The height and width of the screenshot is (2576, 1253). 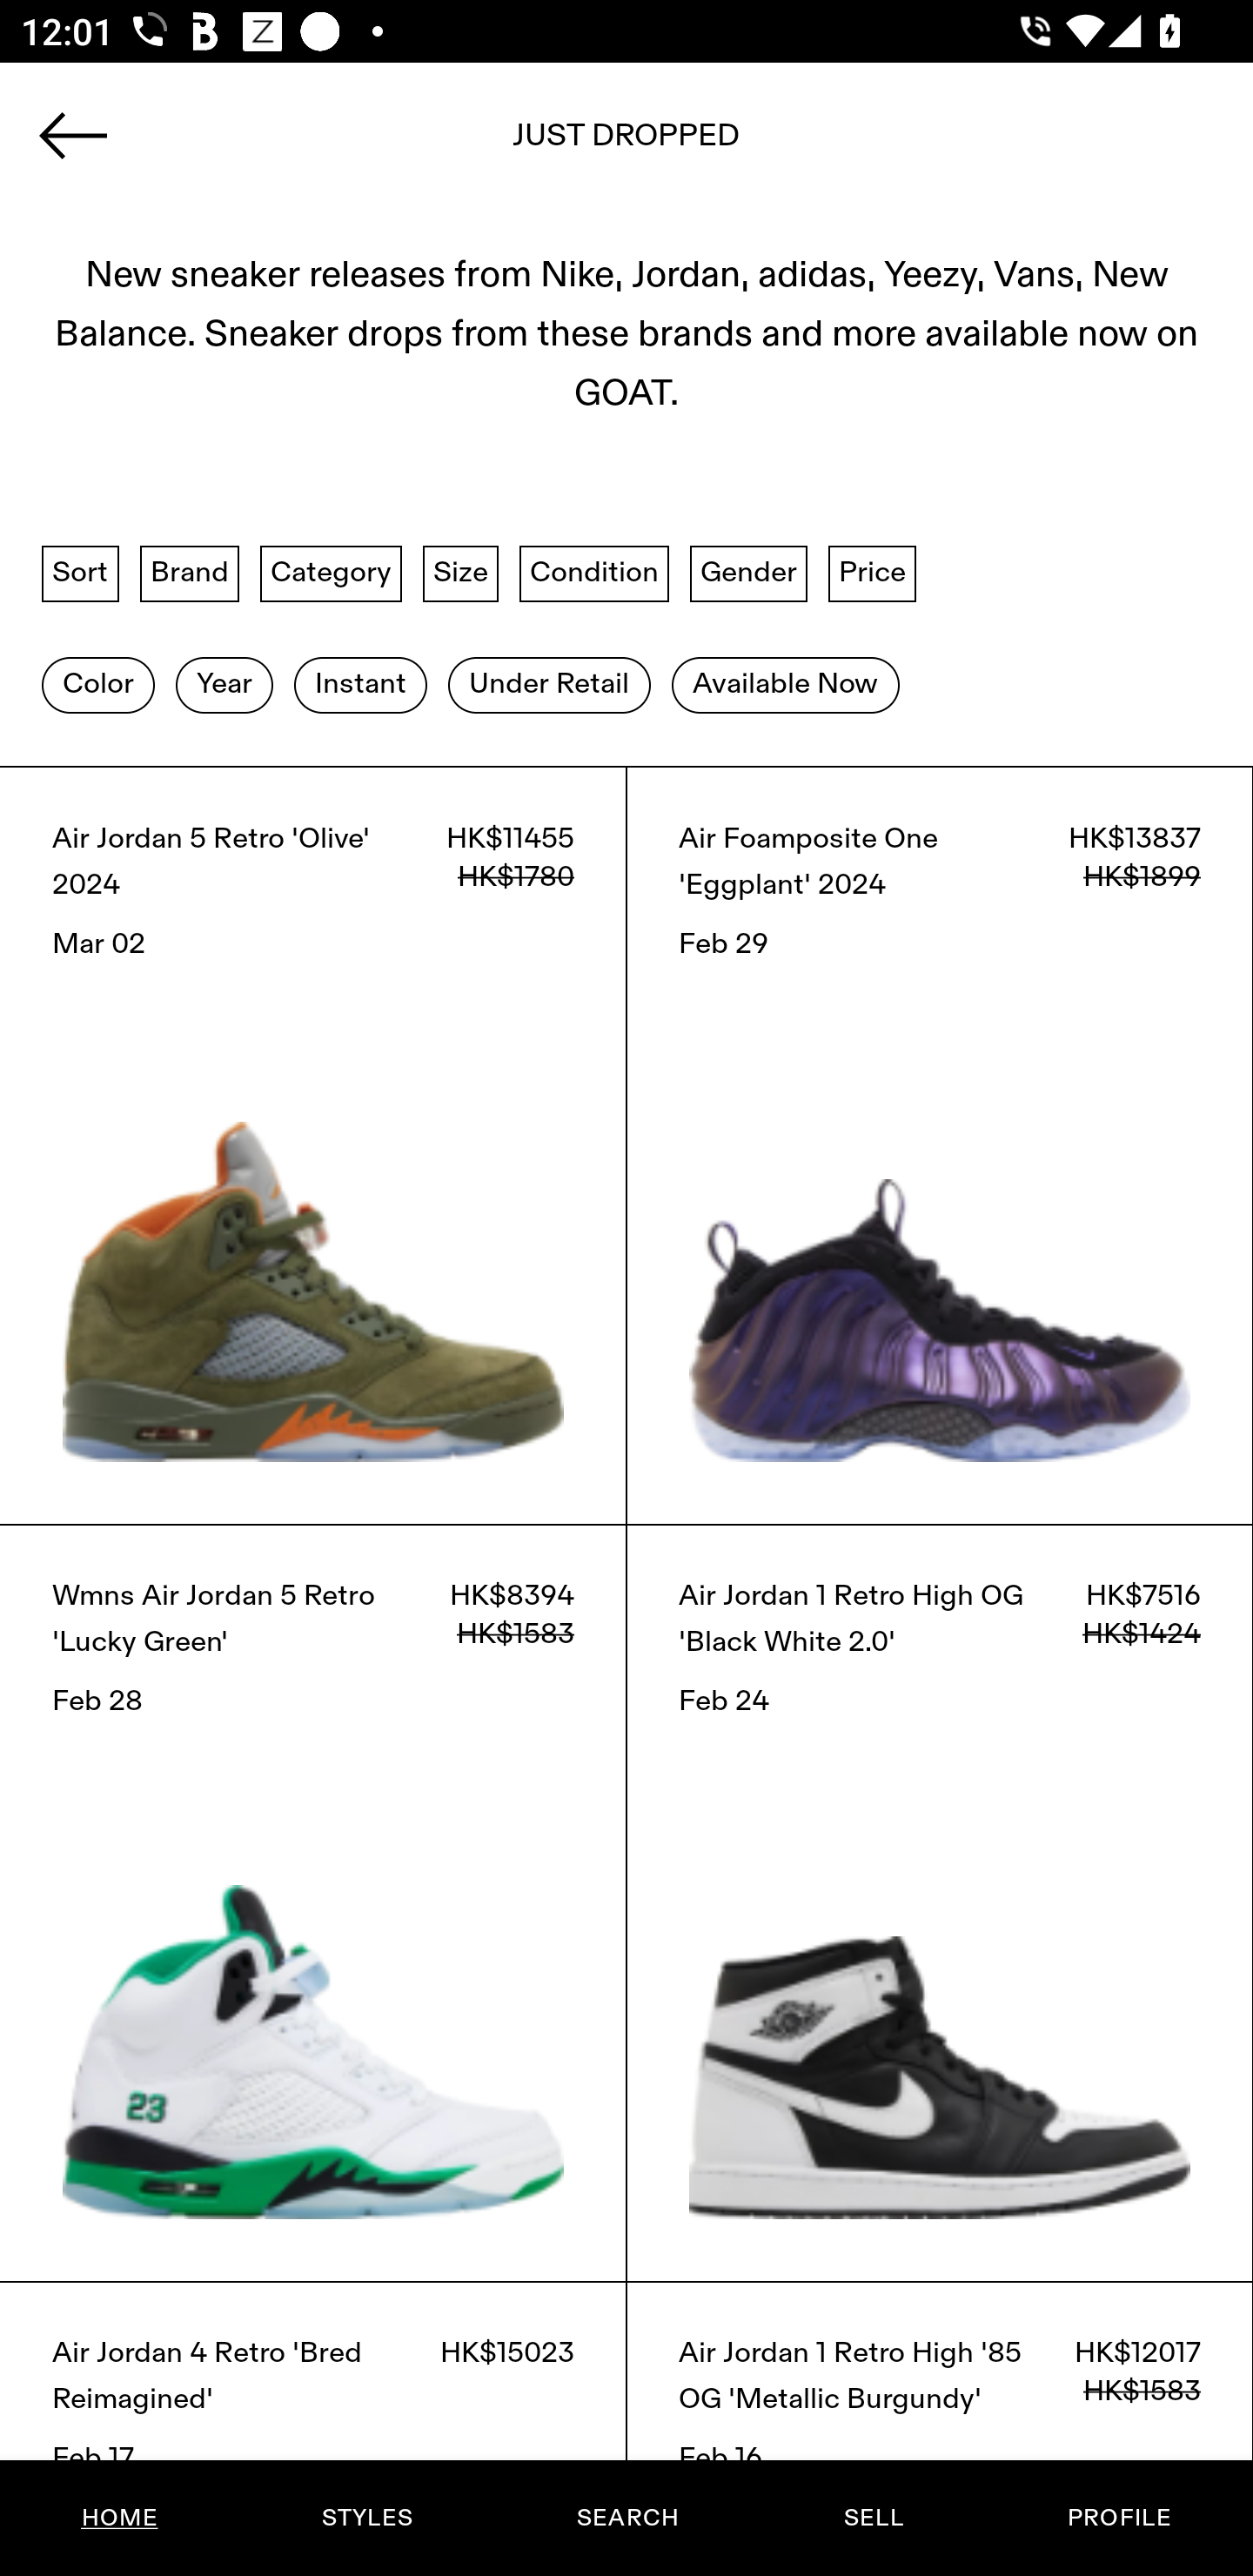 I want to click on STYLES, so click(x=366, y=2518).